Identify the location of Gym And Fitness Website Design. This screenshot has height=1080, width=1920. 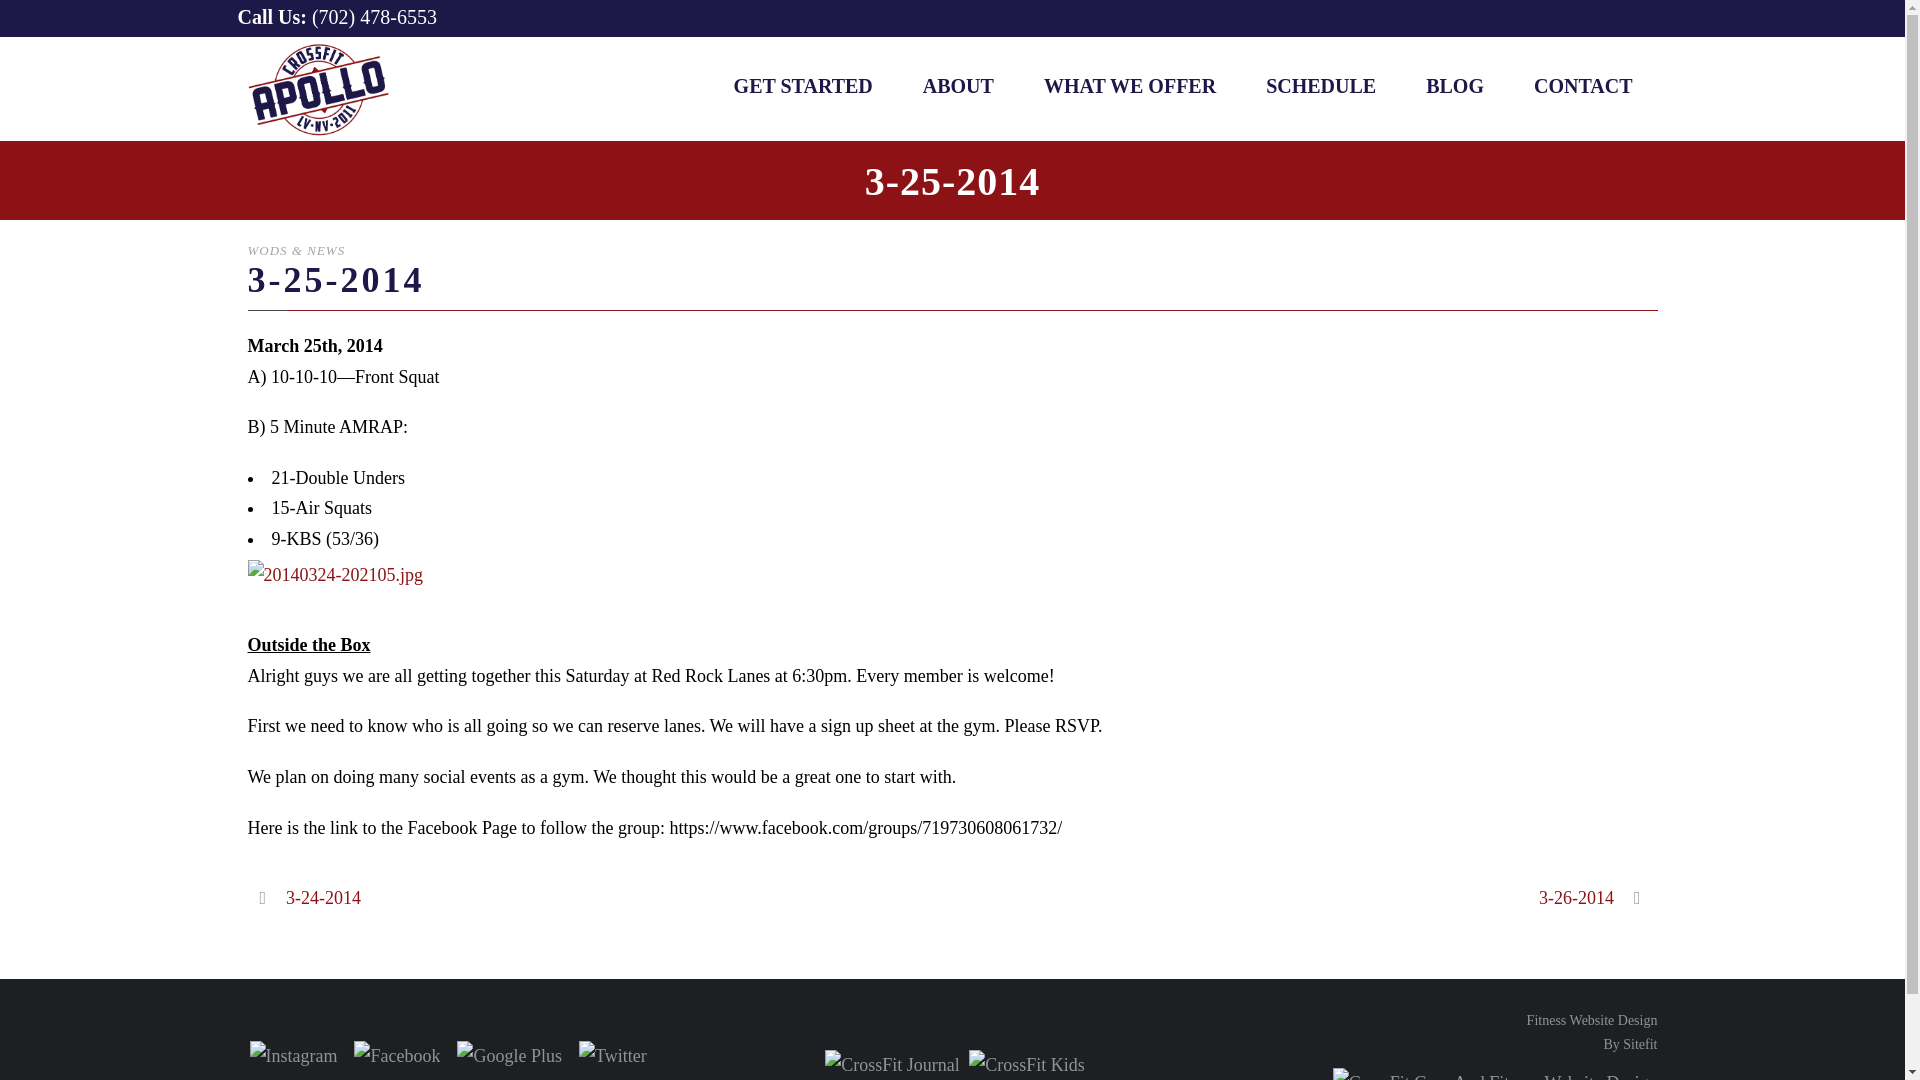
(958, 105).